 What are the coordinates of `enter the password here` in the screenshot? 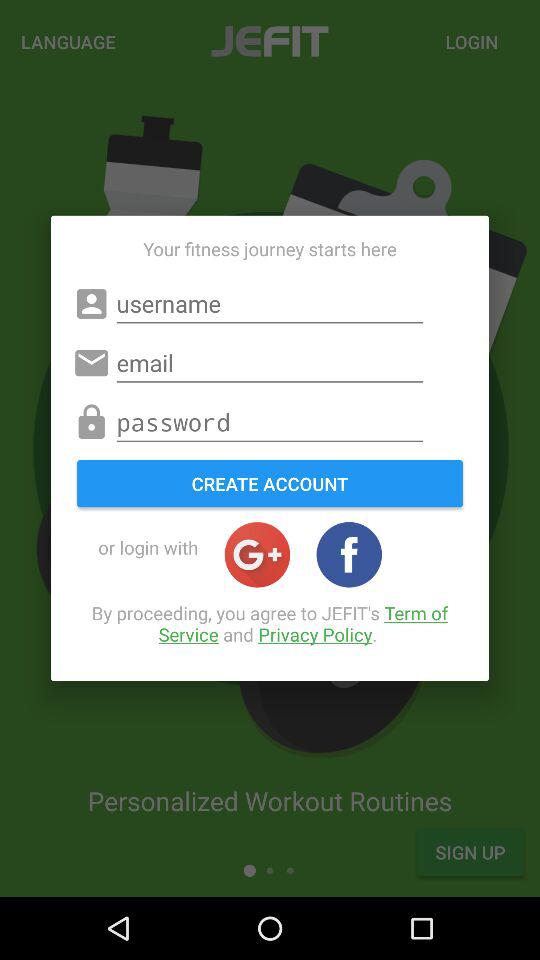 It's located at (270, 422).